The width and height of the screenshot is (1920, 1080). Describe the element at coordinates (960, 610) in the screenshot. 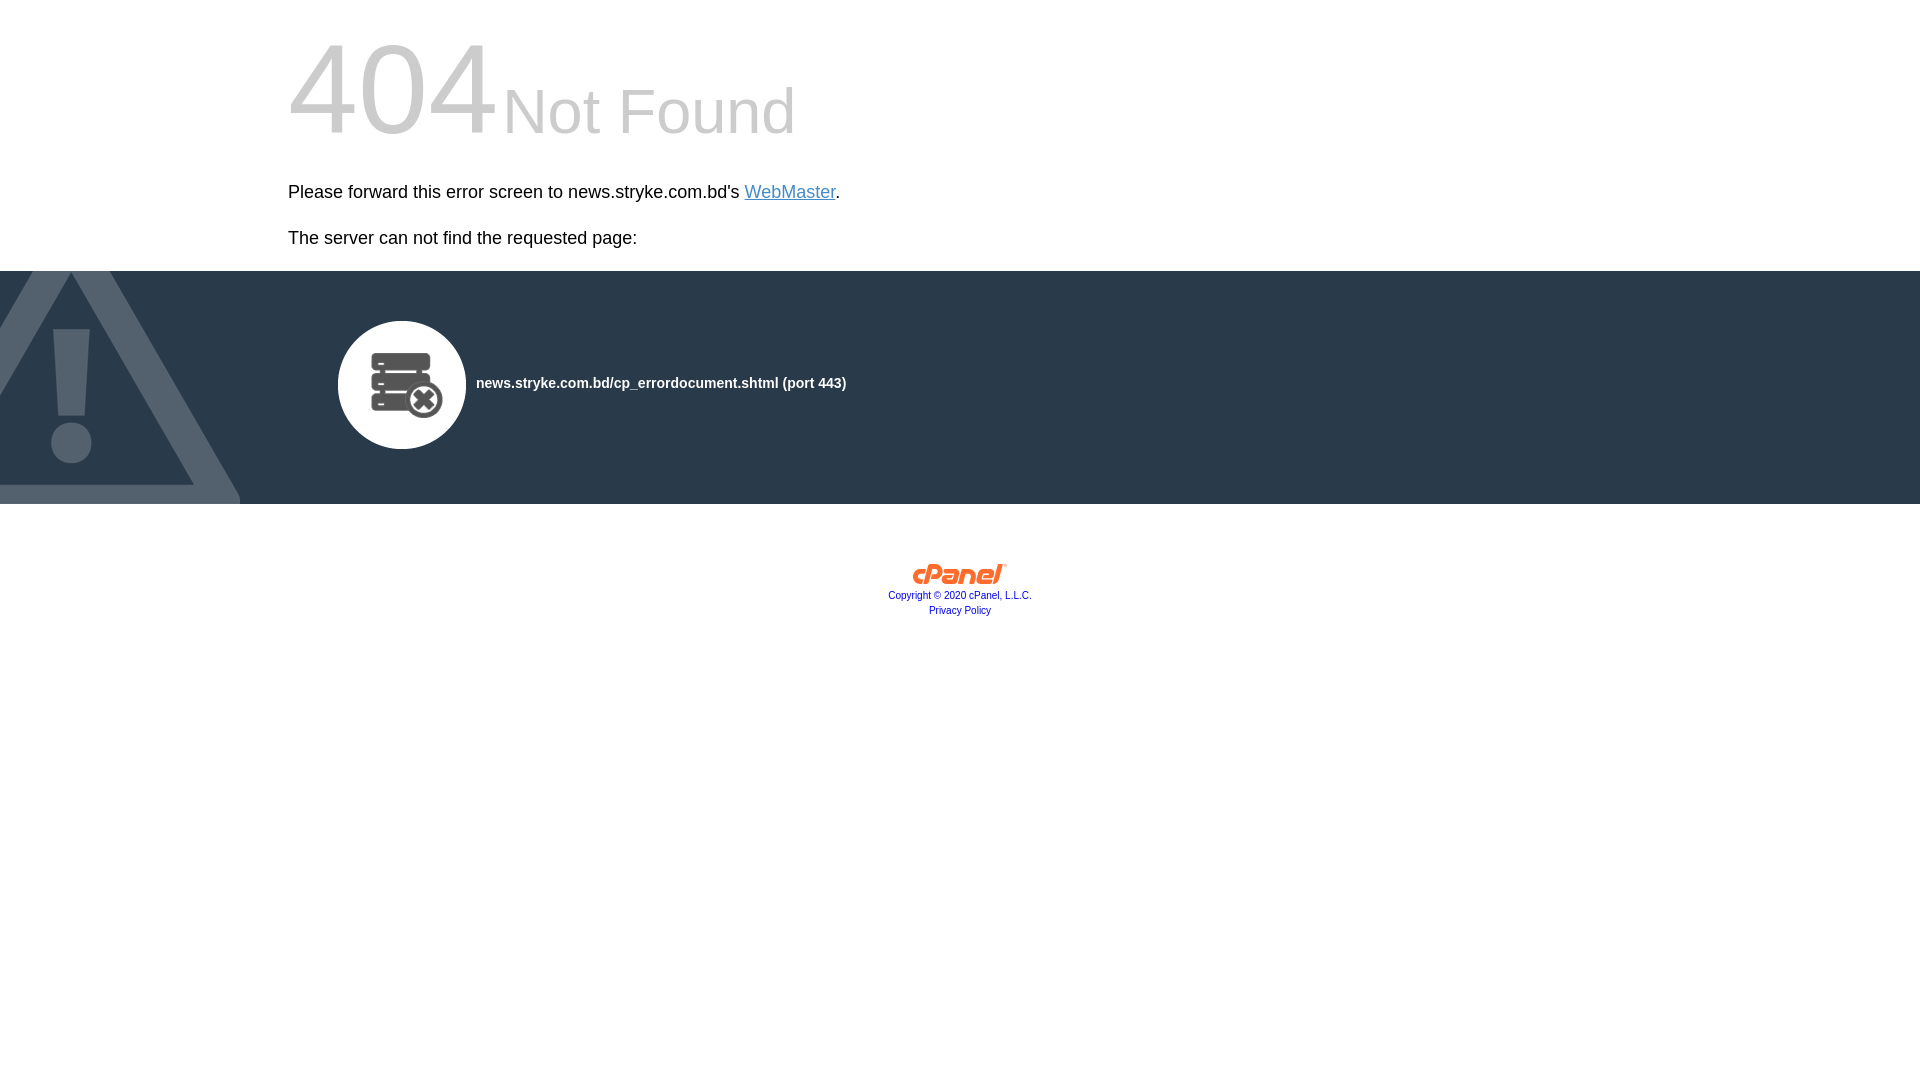

I see `Privacy Policy` at that location.